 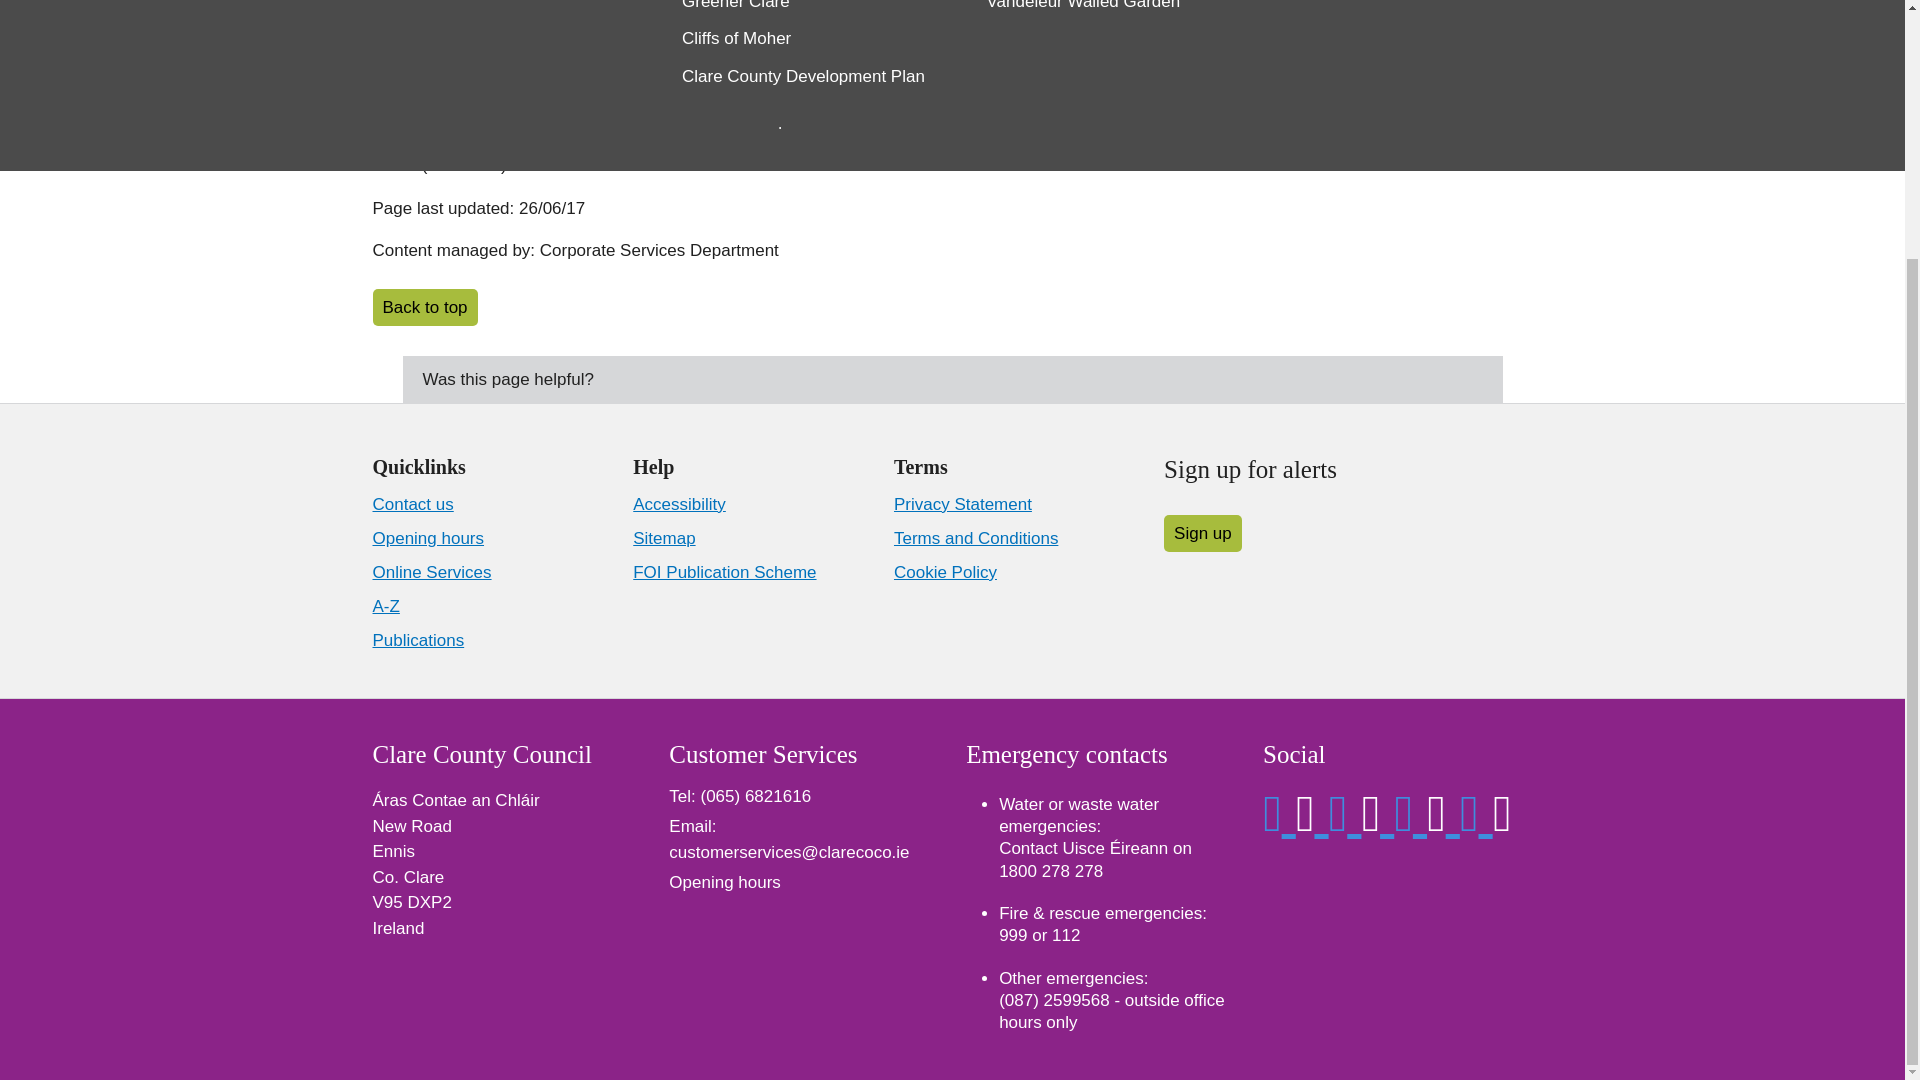 I want to click on Departments, so click(x=804, y=10).